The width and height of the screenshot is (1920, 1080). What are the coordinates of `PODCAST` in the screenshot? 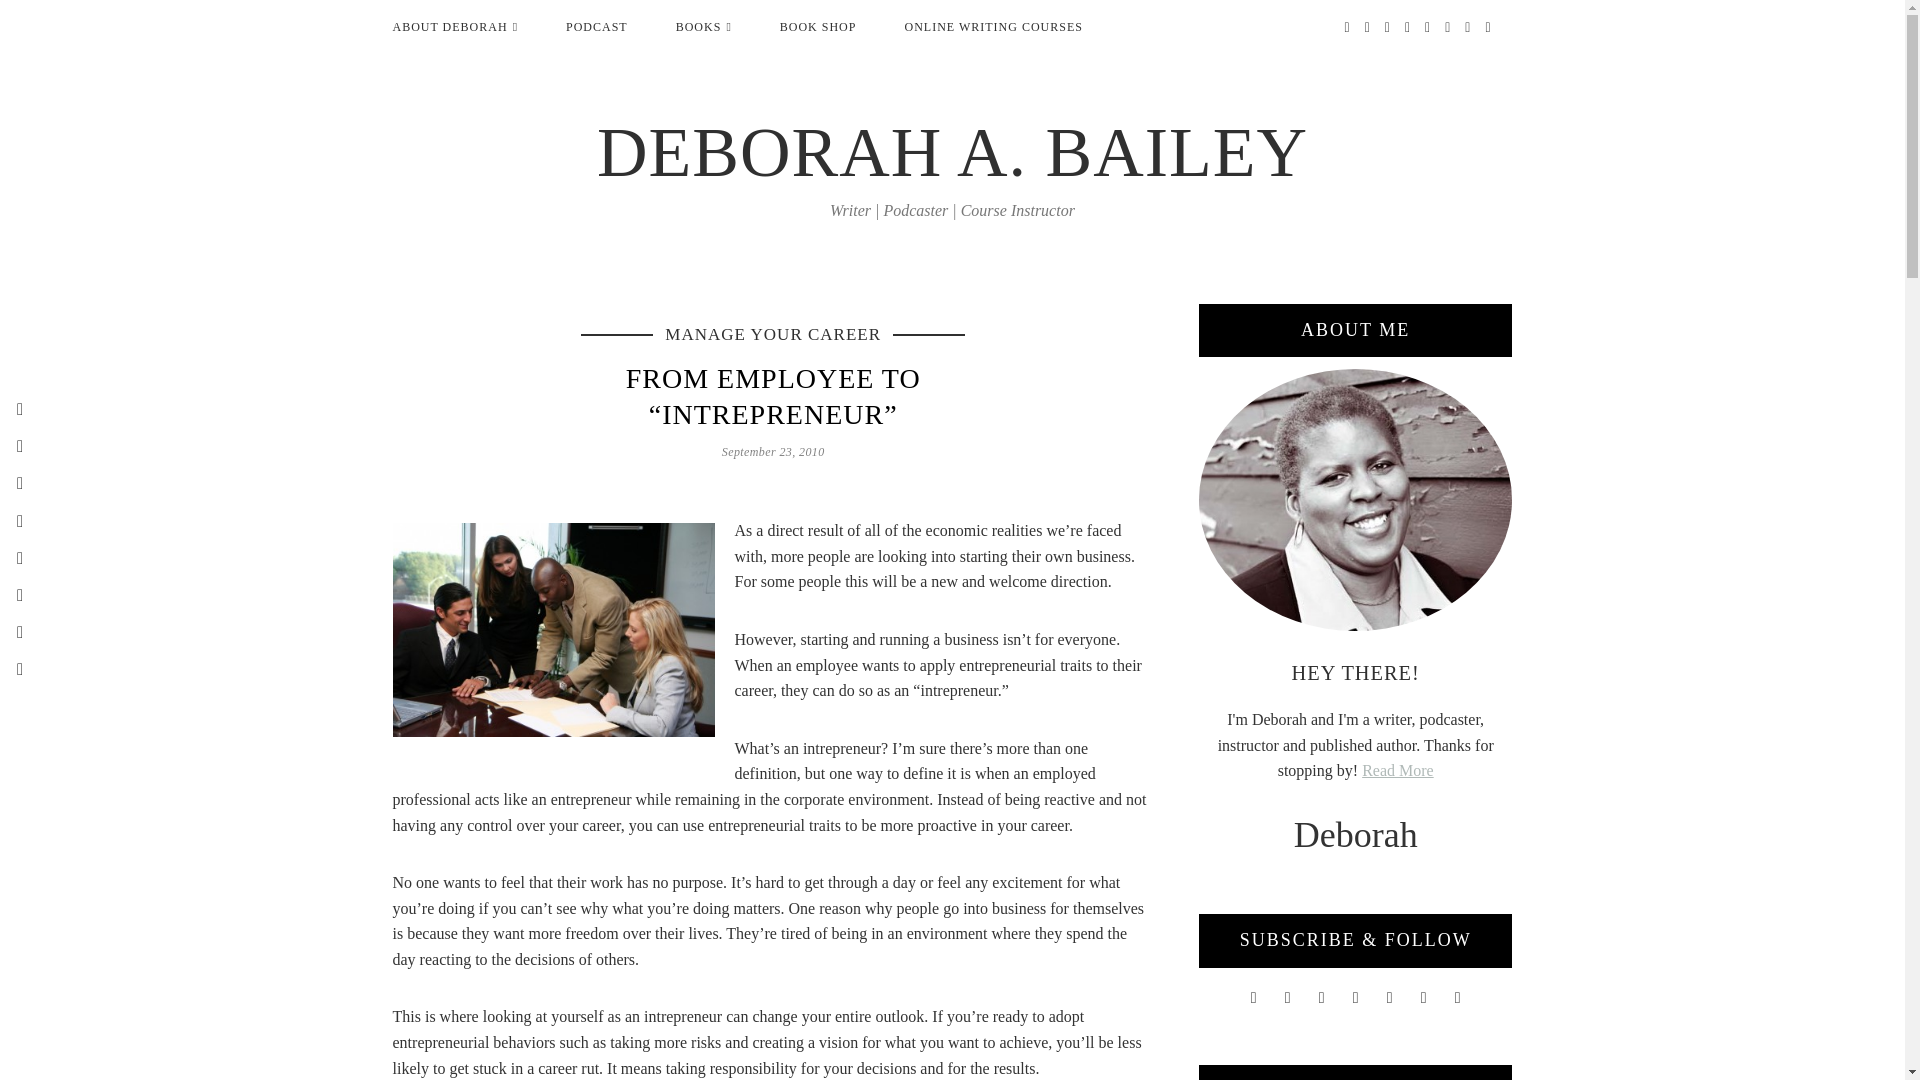 It's located at (596, 27).